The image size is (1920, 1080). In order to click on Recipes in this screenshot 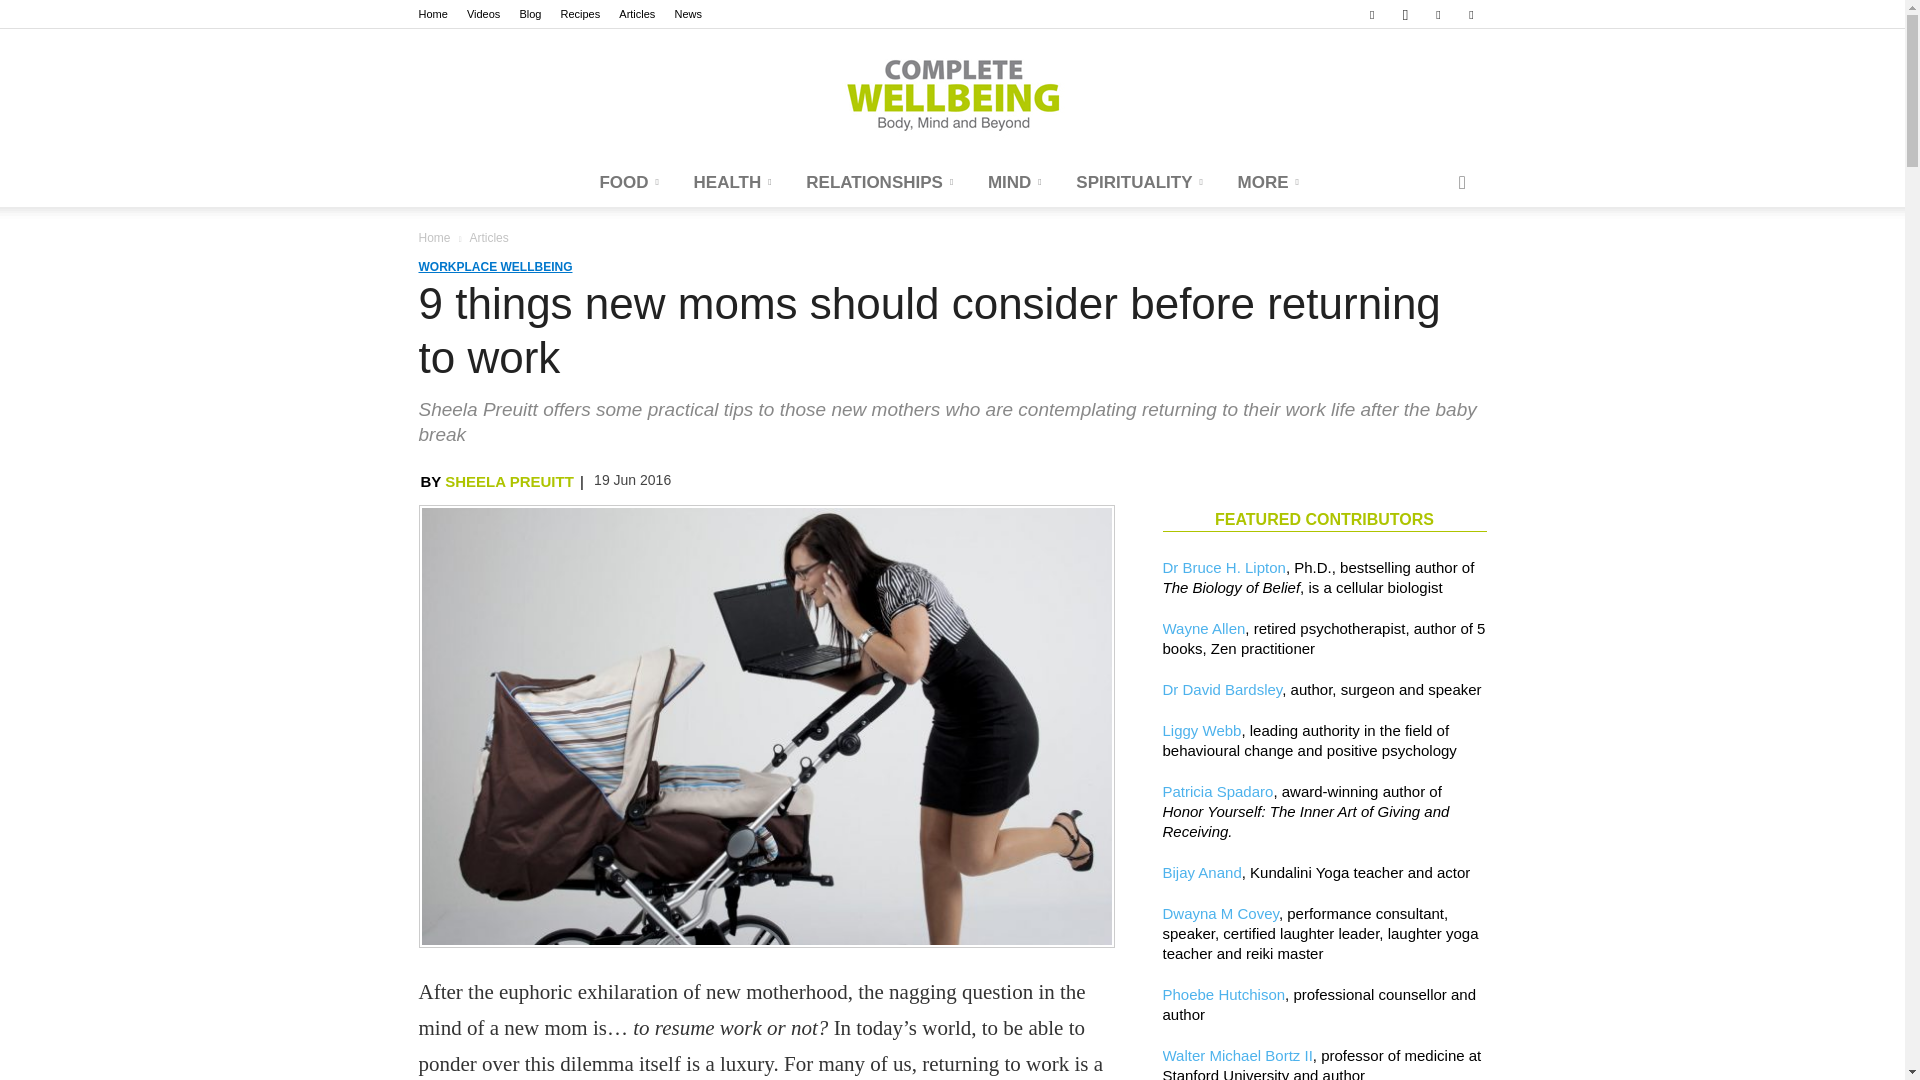, I will do `click(580, 14)`.